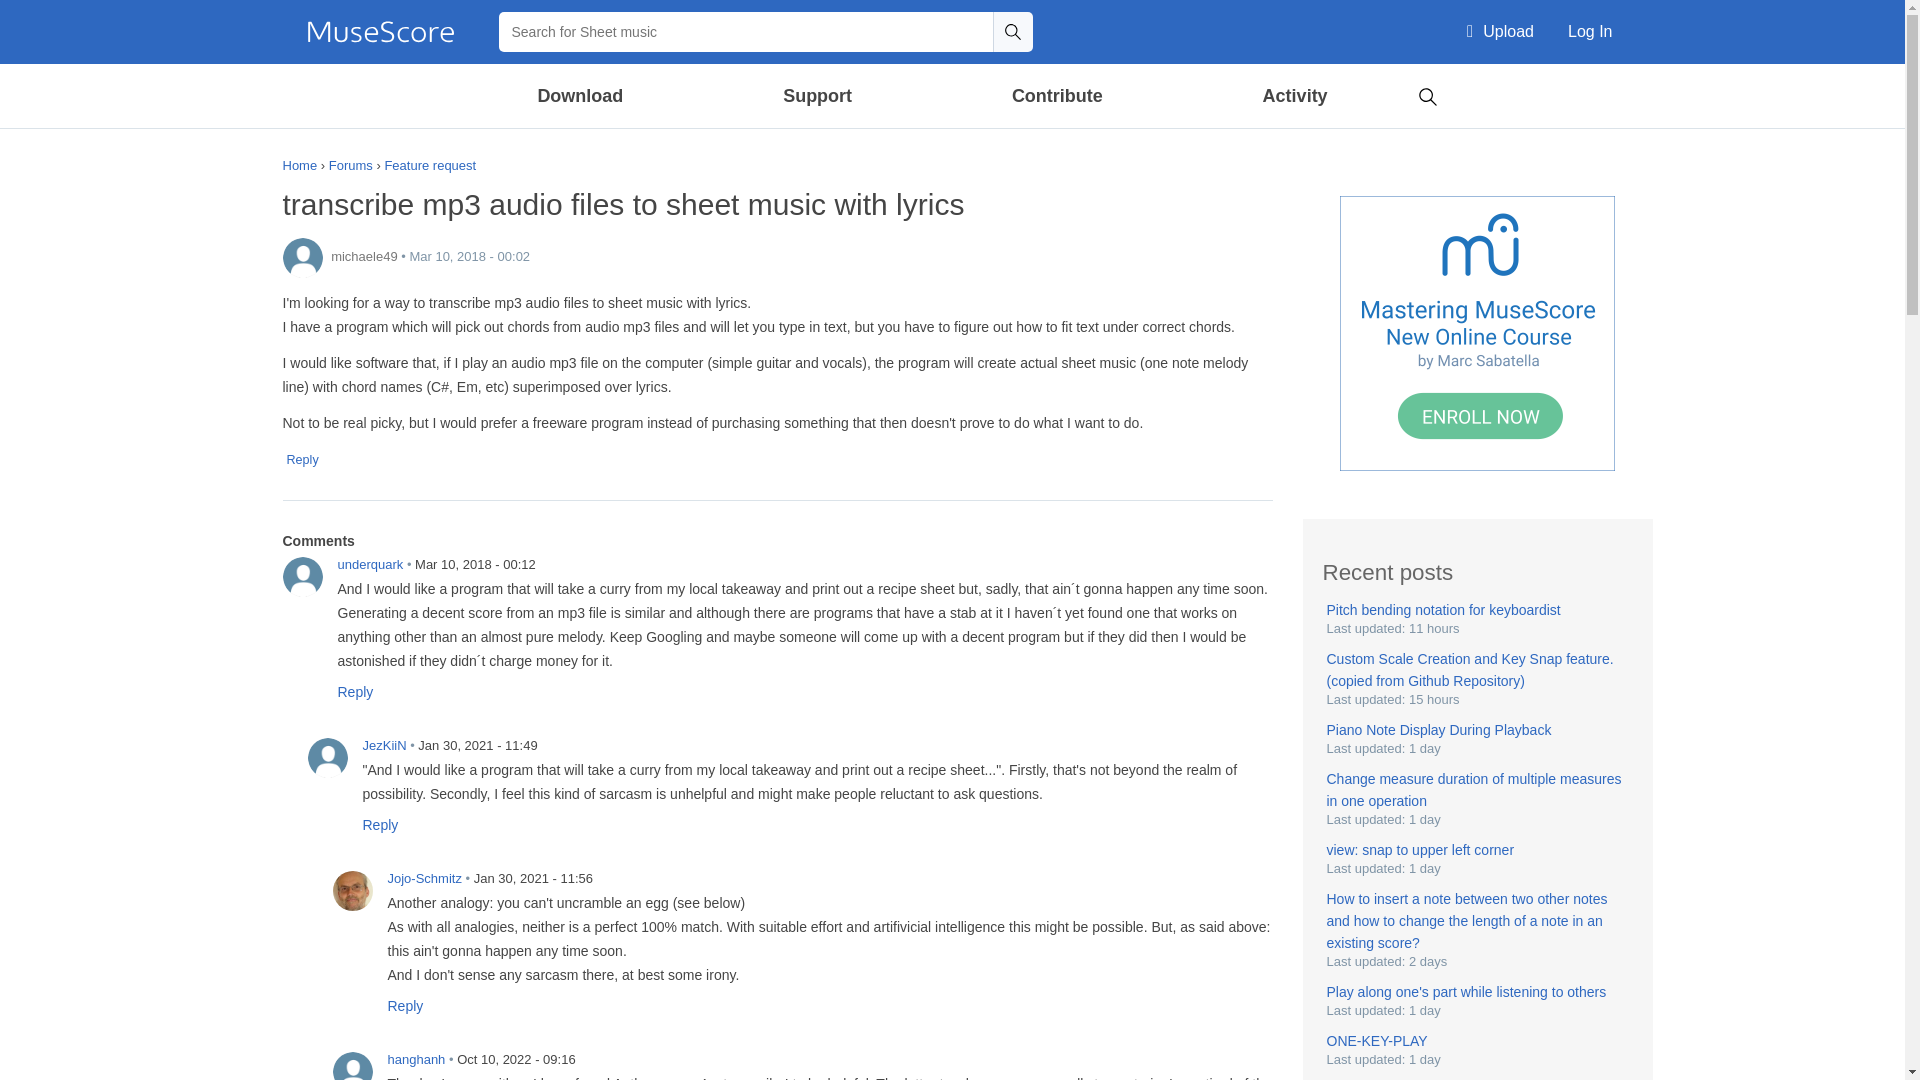  Describe the element at coordinates (352, 1066) in the screenshot. I see `hanghanh` at that location.